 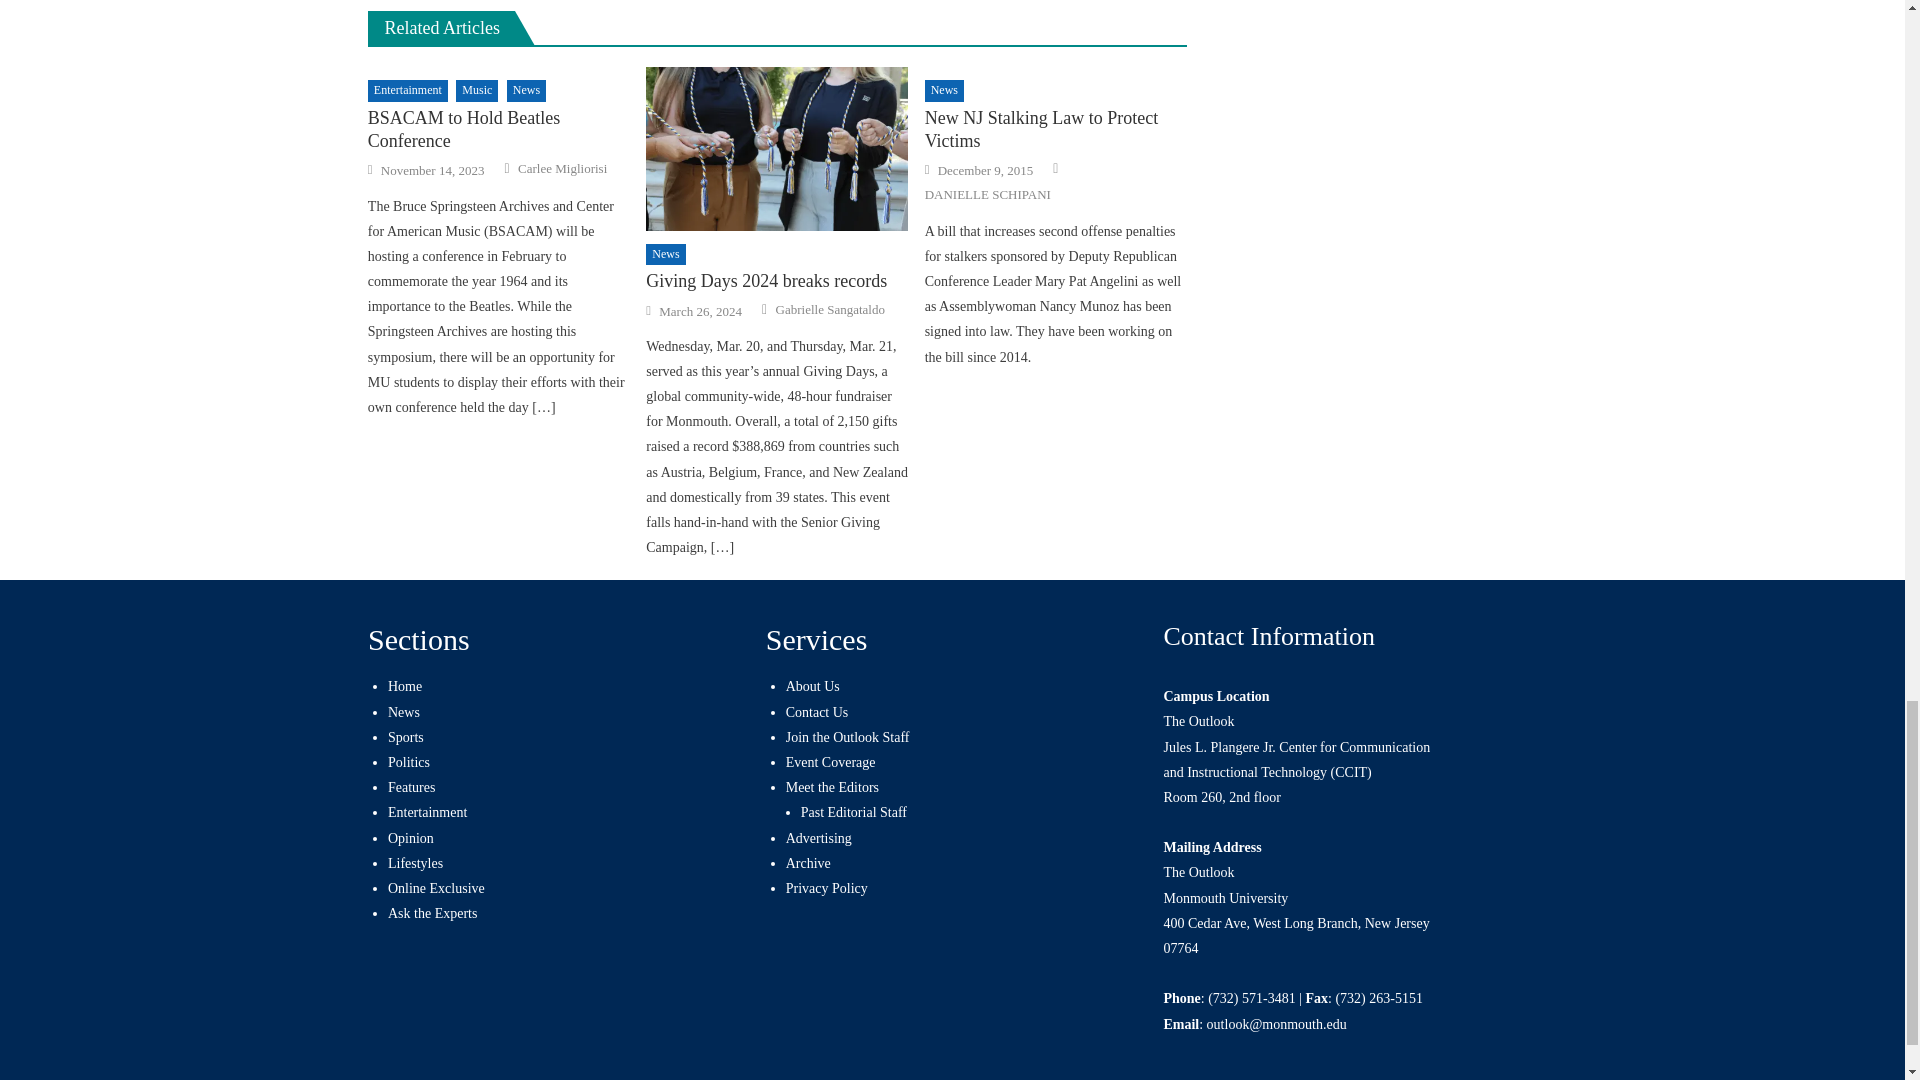 I want to click on Posts by Carlee Migliorisi, so click(x=562, y=168).